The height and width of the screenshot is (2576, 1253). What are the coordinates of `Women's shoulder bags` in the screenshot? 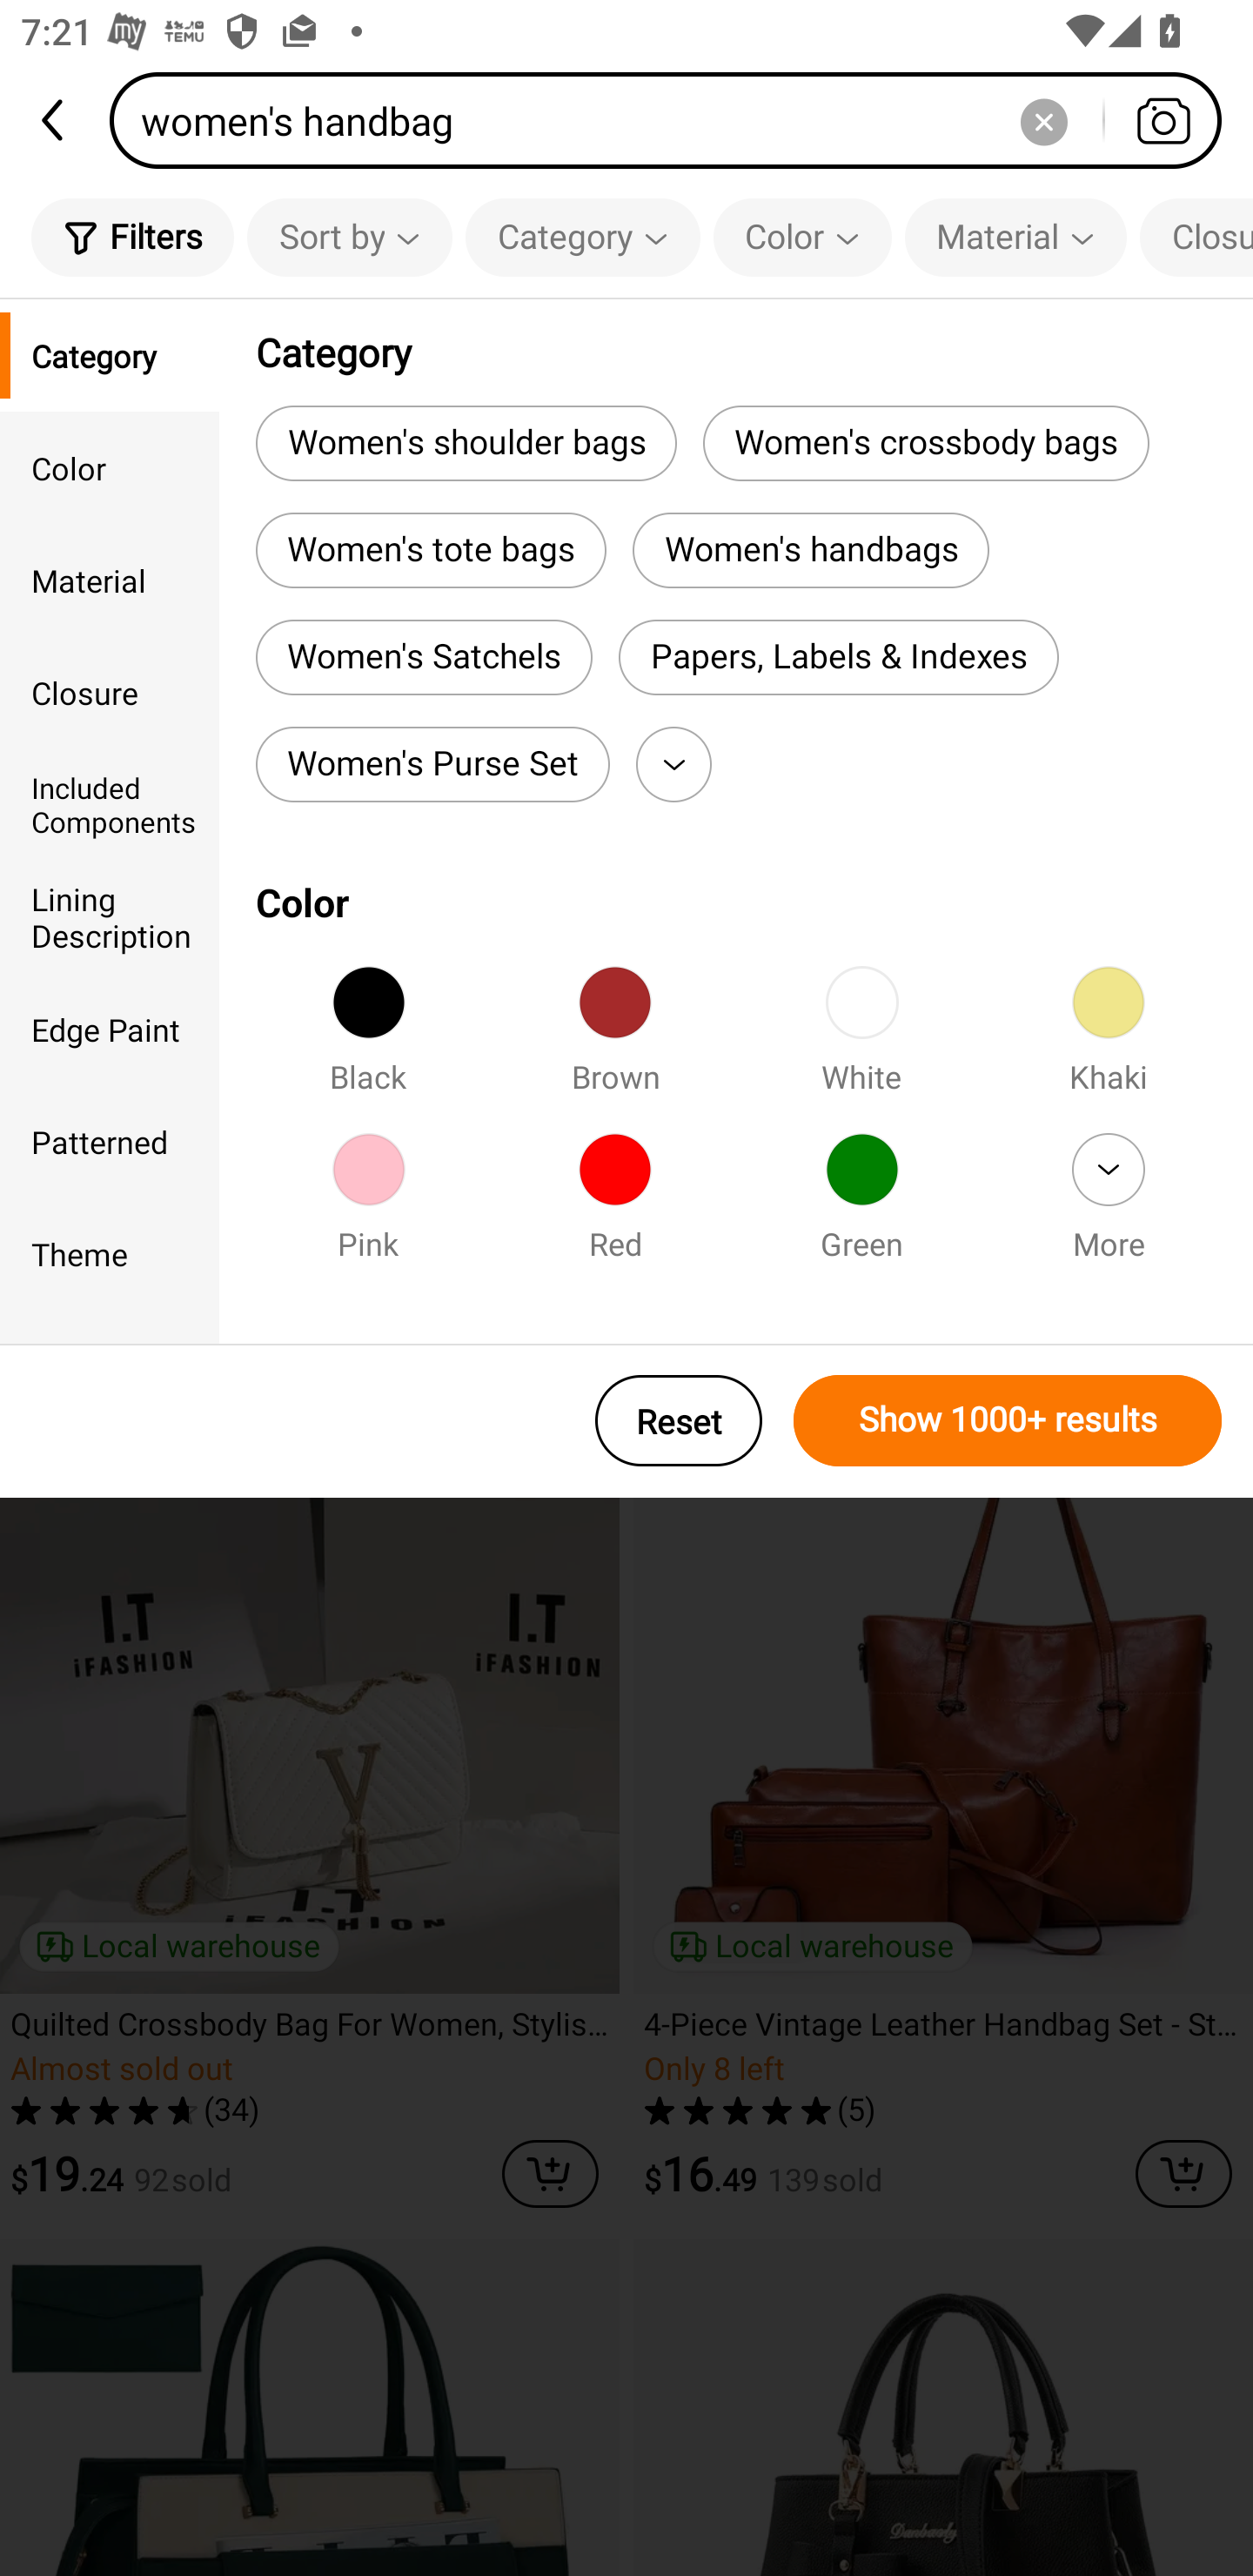 It's located at (466, 442).